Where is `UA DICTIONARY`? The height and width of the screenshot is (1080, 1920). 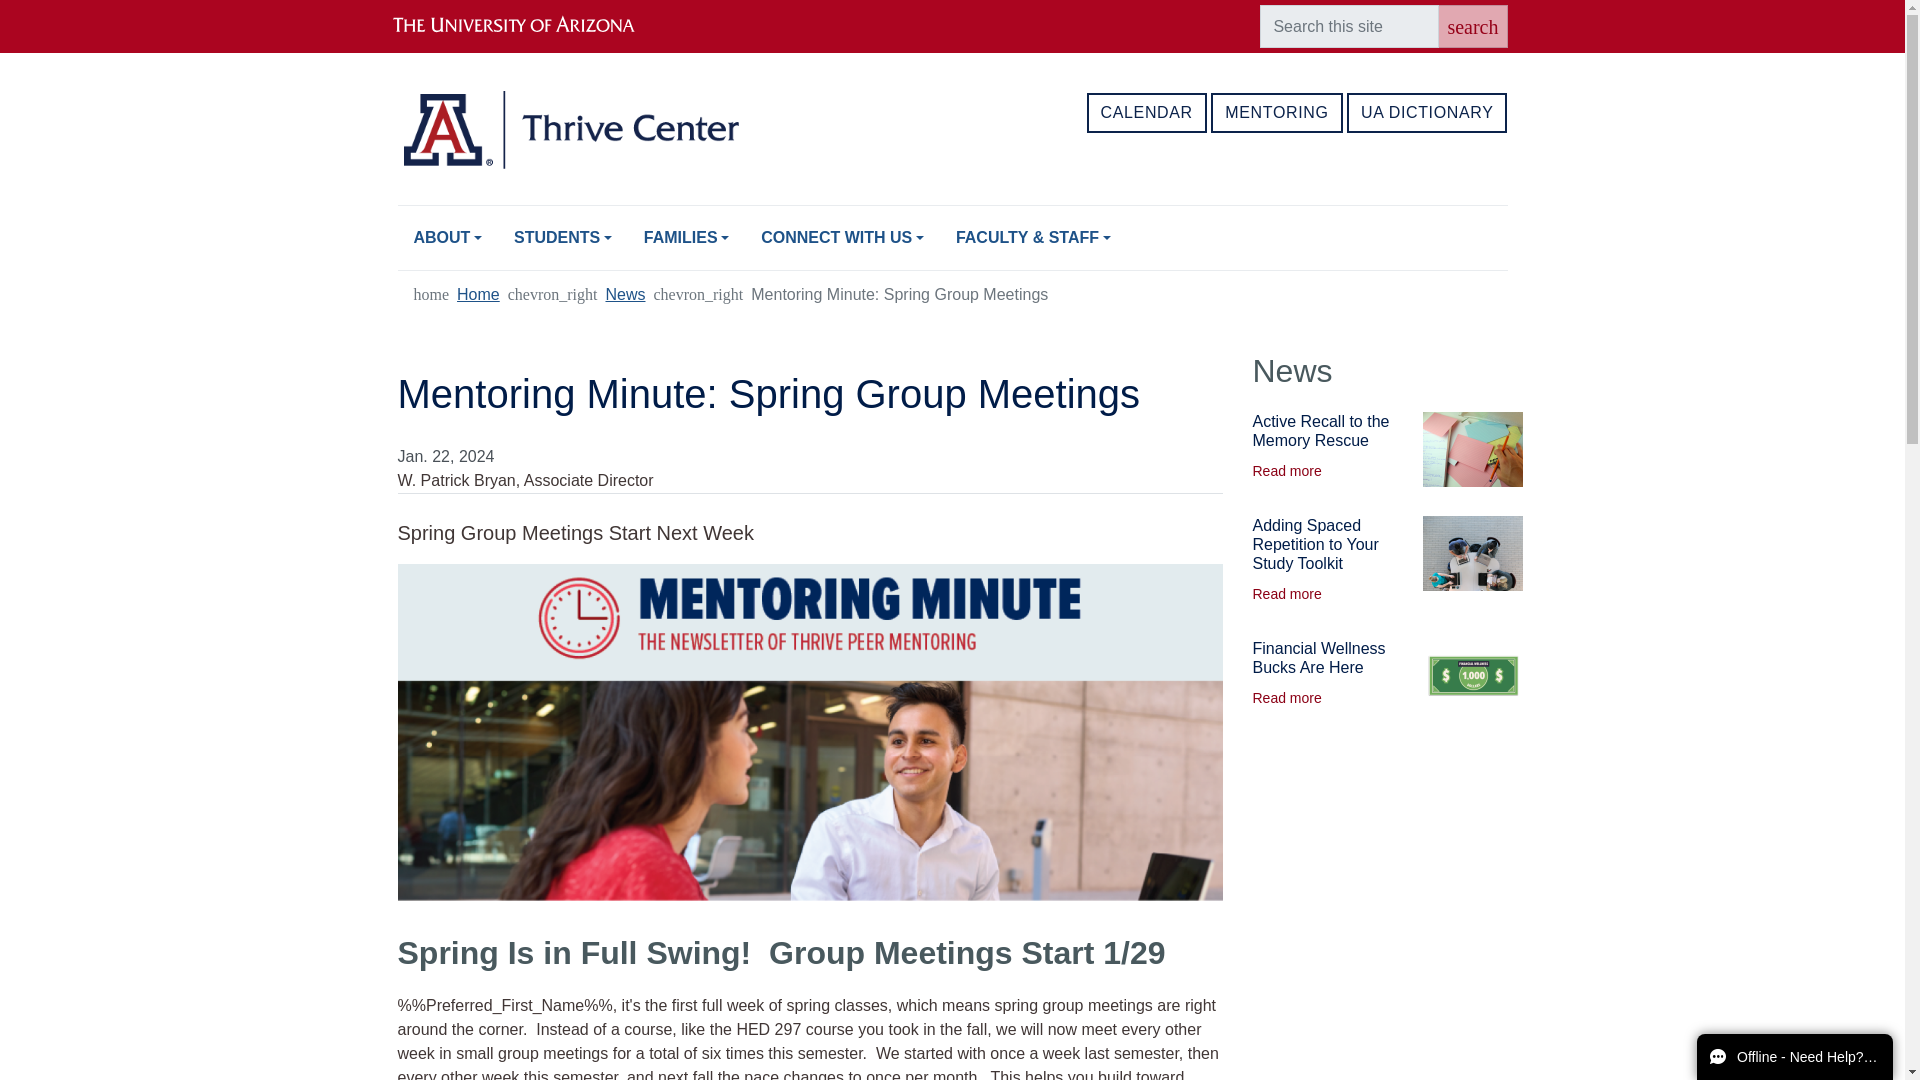 UA DICTIONARY is located at coordinates (1427, 112).